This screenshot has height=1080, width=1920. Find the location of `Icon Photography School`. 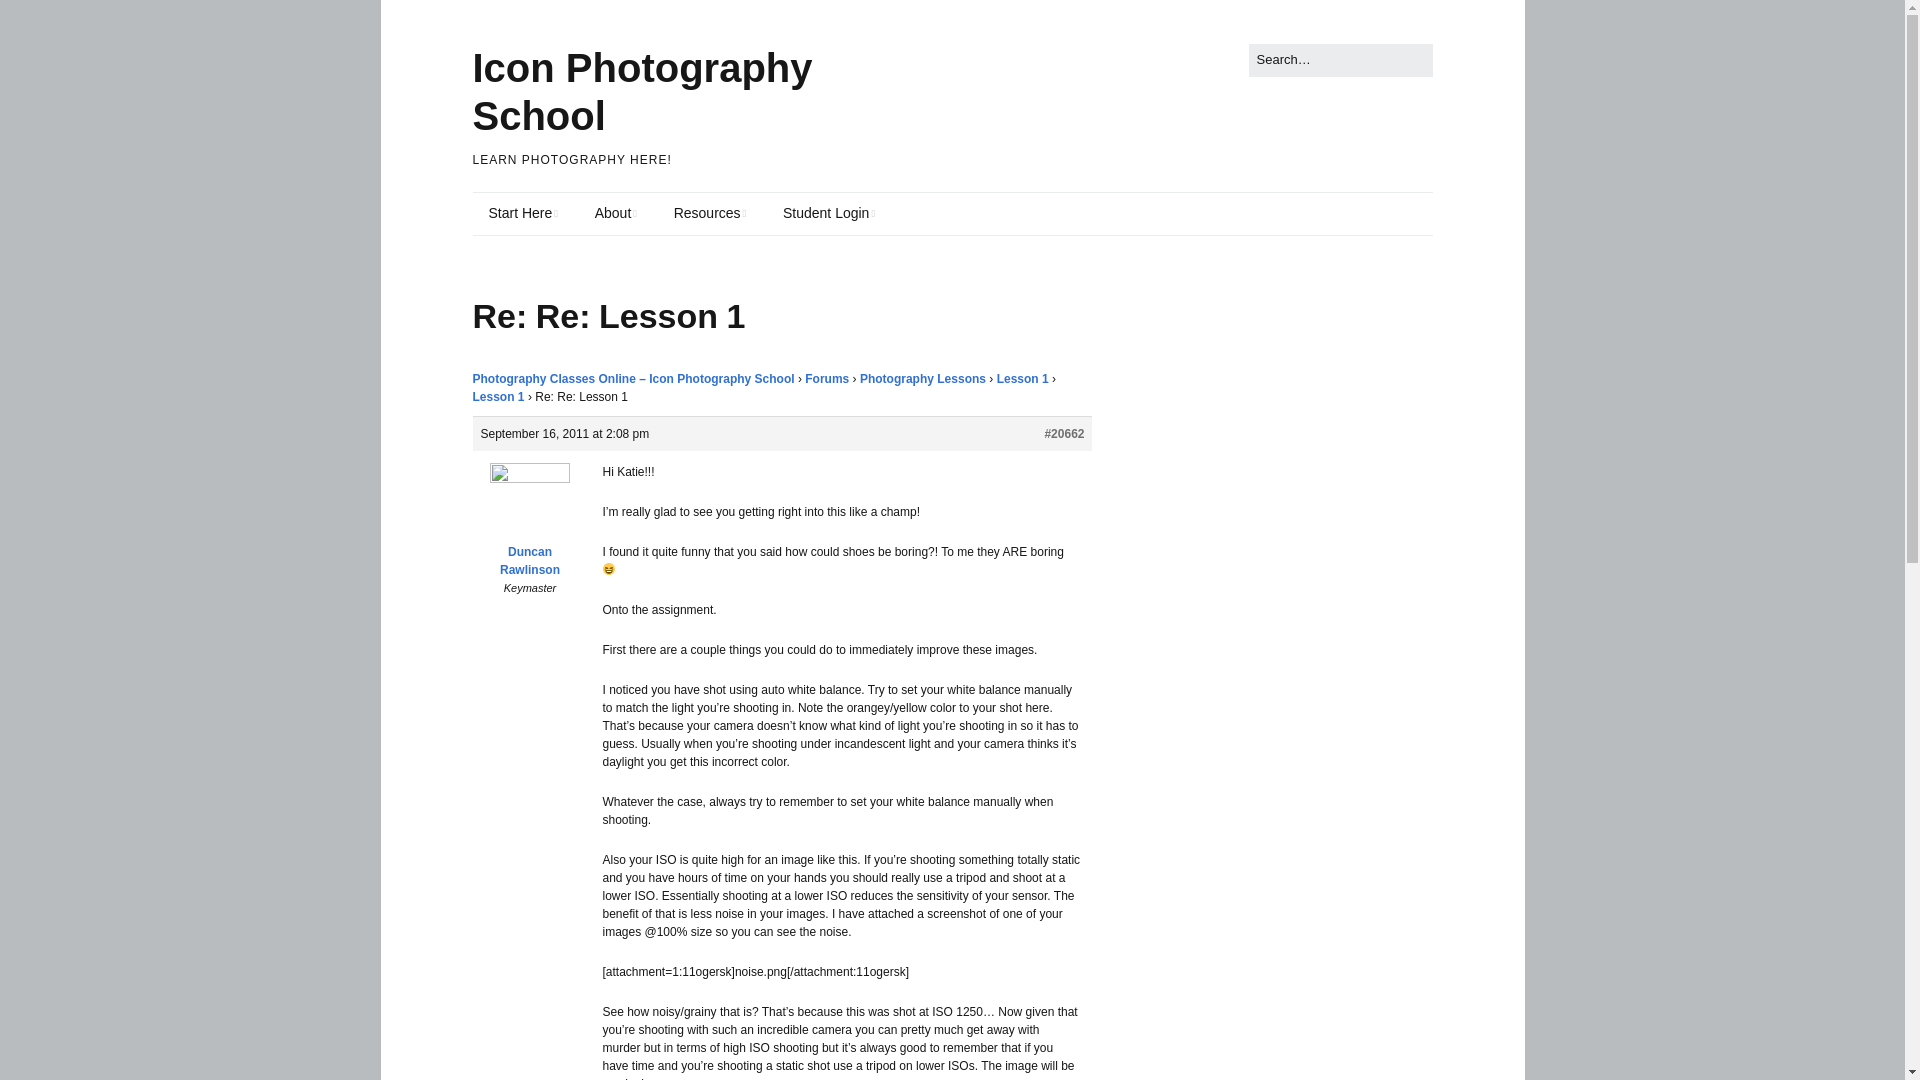

Icon Photography School is located at coordinates (642, 92).